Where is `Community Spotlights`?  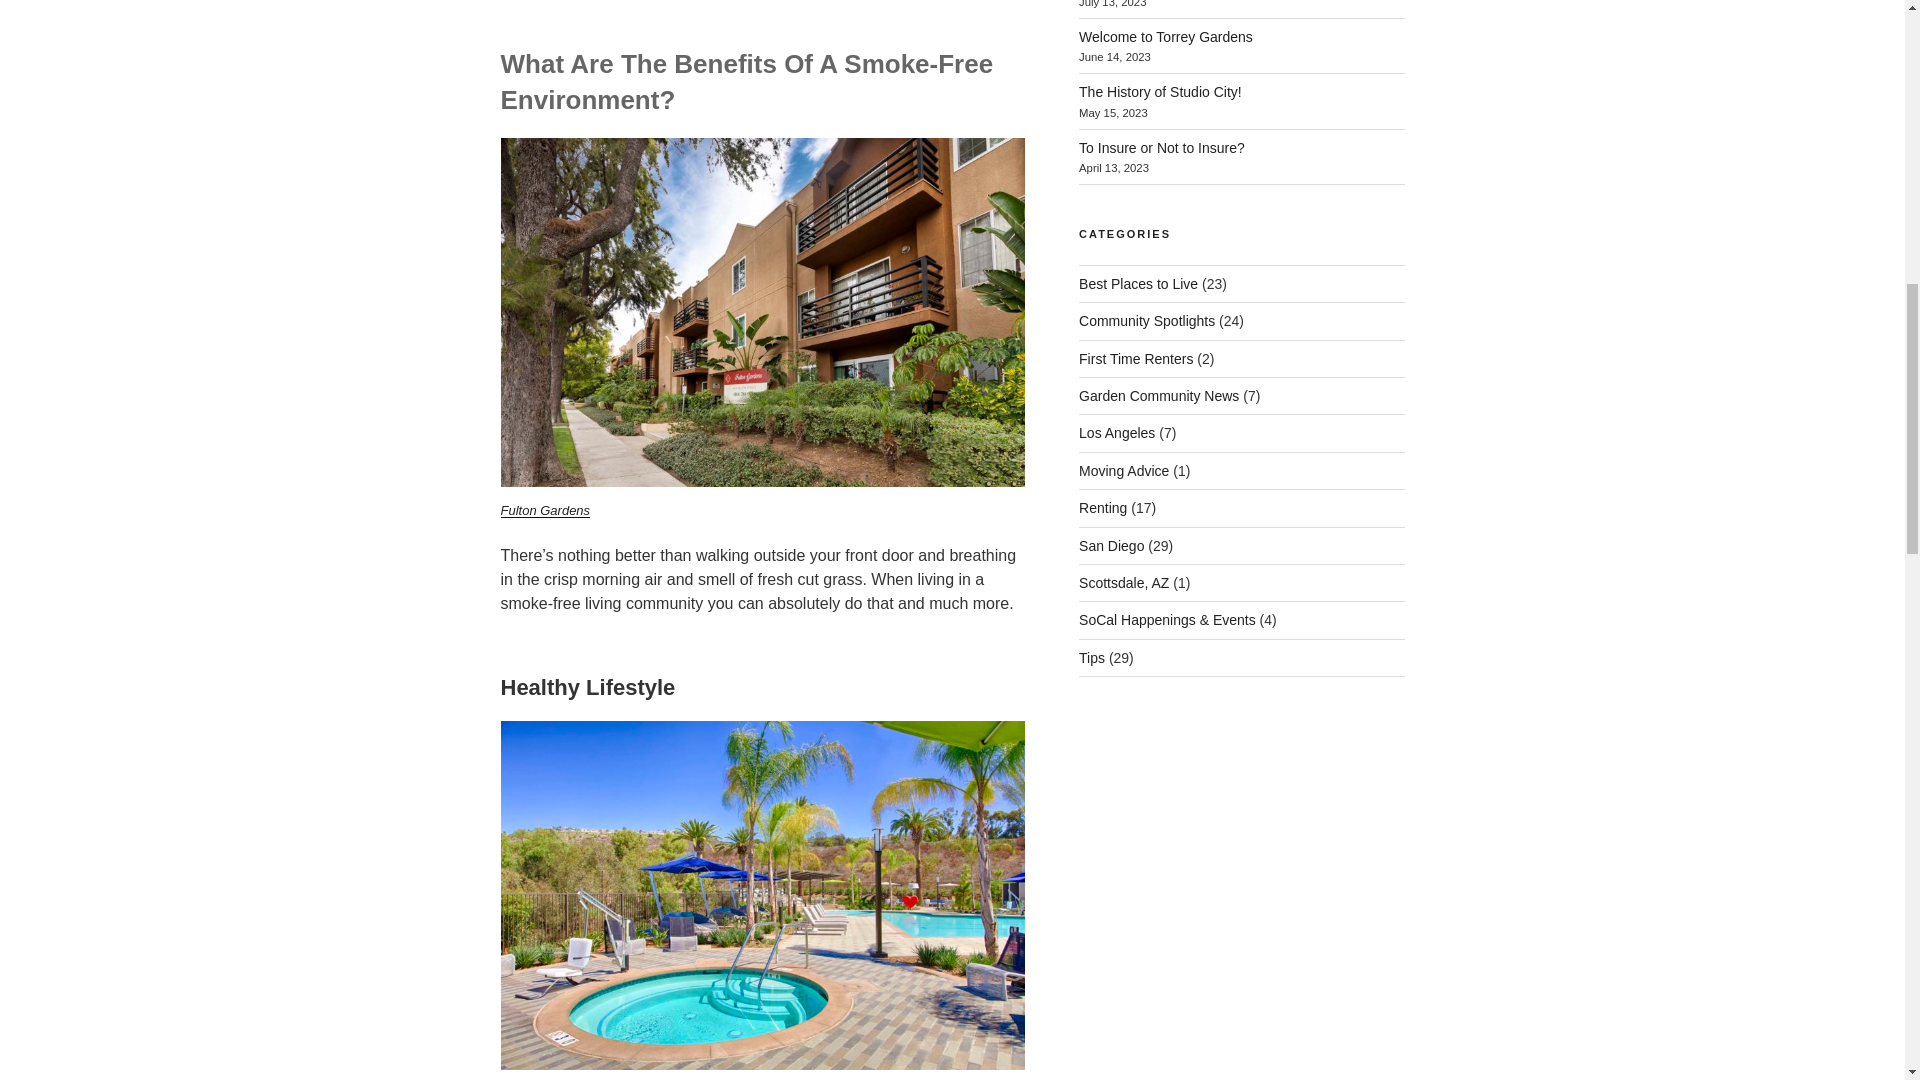
Community Spotlights is located at coordinates (1147, 321).